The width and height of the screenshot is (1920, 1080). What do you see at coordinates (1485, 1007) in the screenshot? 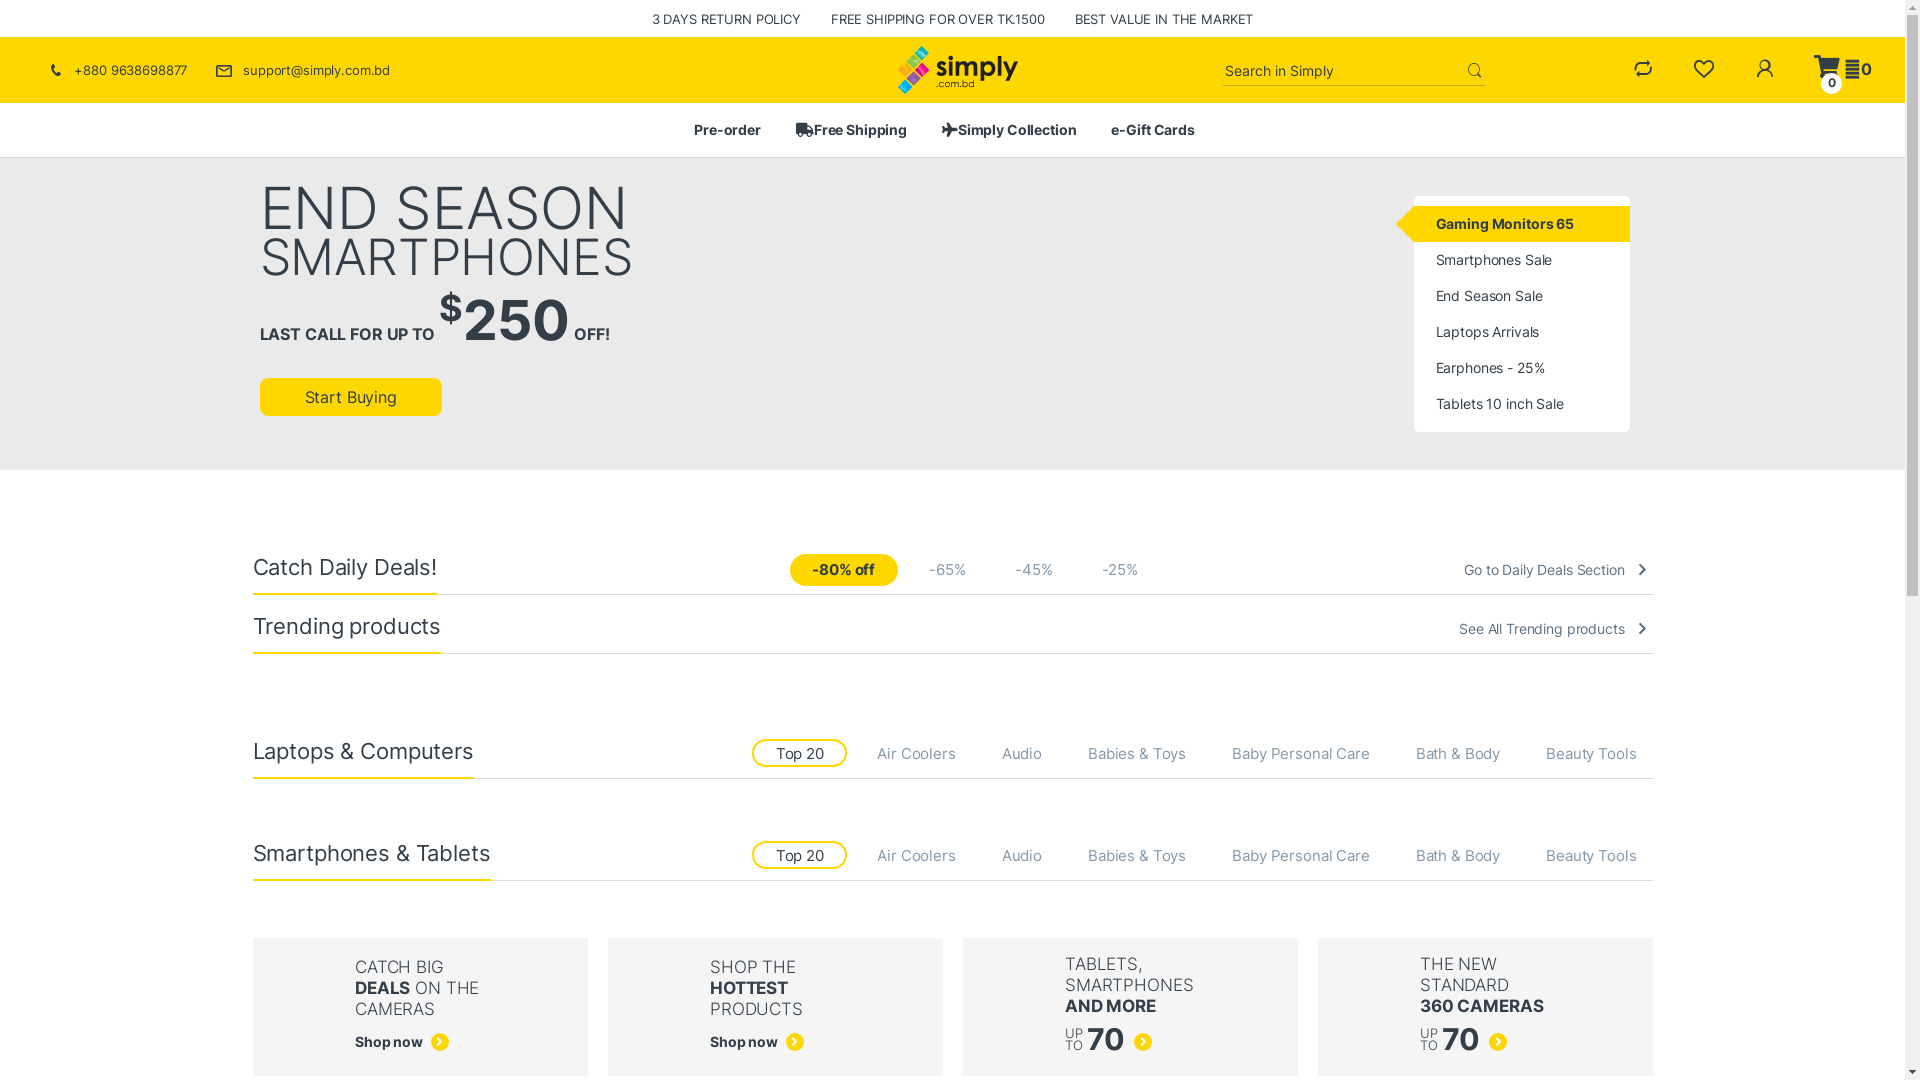
I see `THE NEW STANDARD
360 CAMERAS
UPTO70` at bounding box center [1485, 1007].